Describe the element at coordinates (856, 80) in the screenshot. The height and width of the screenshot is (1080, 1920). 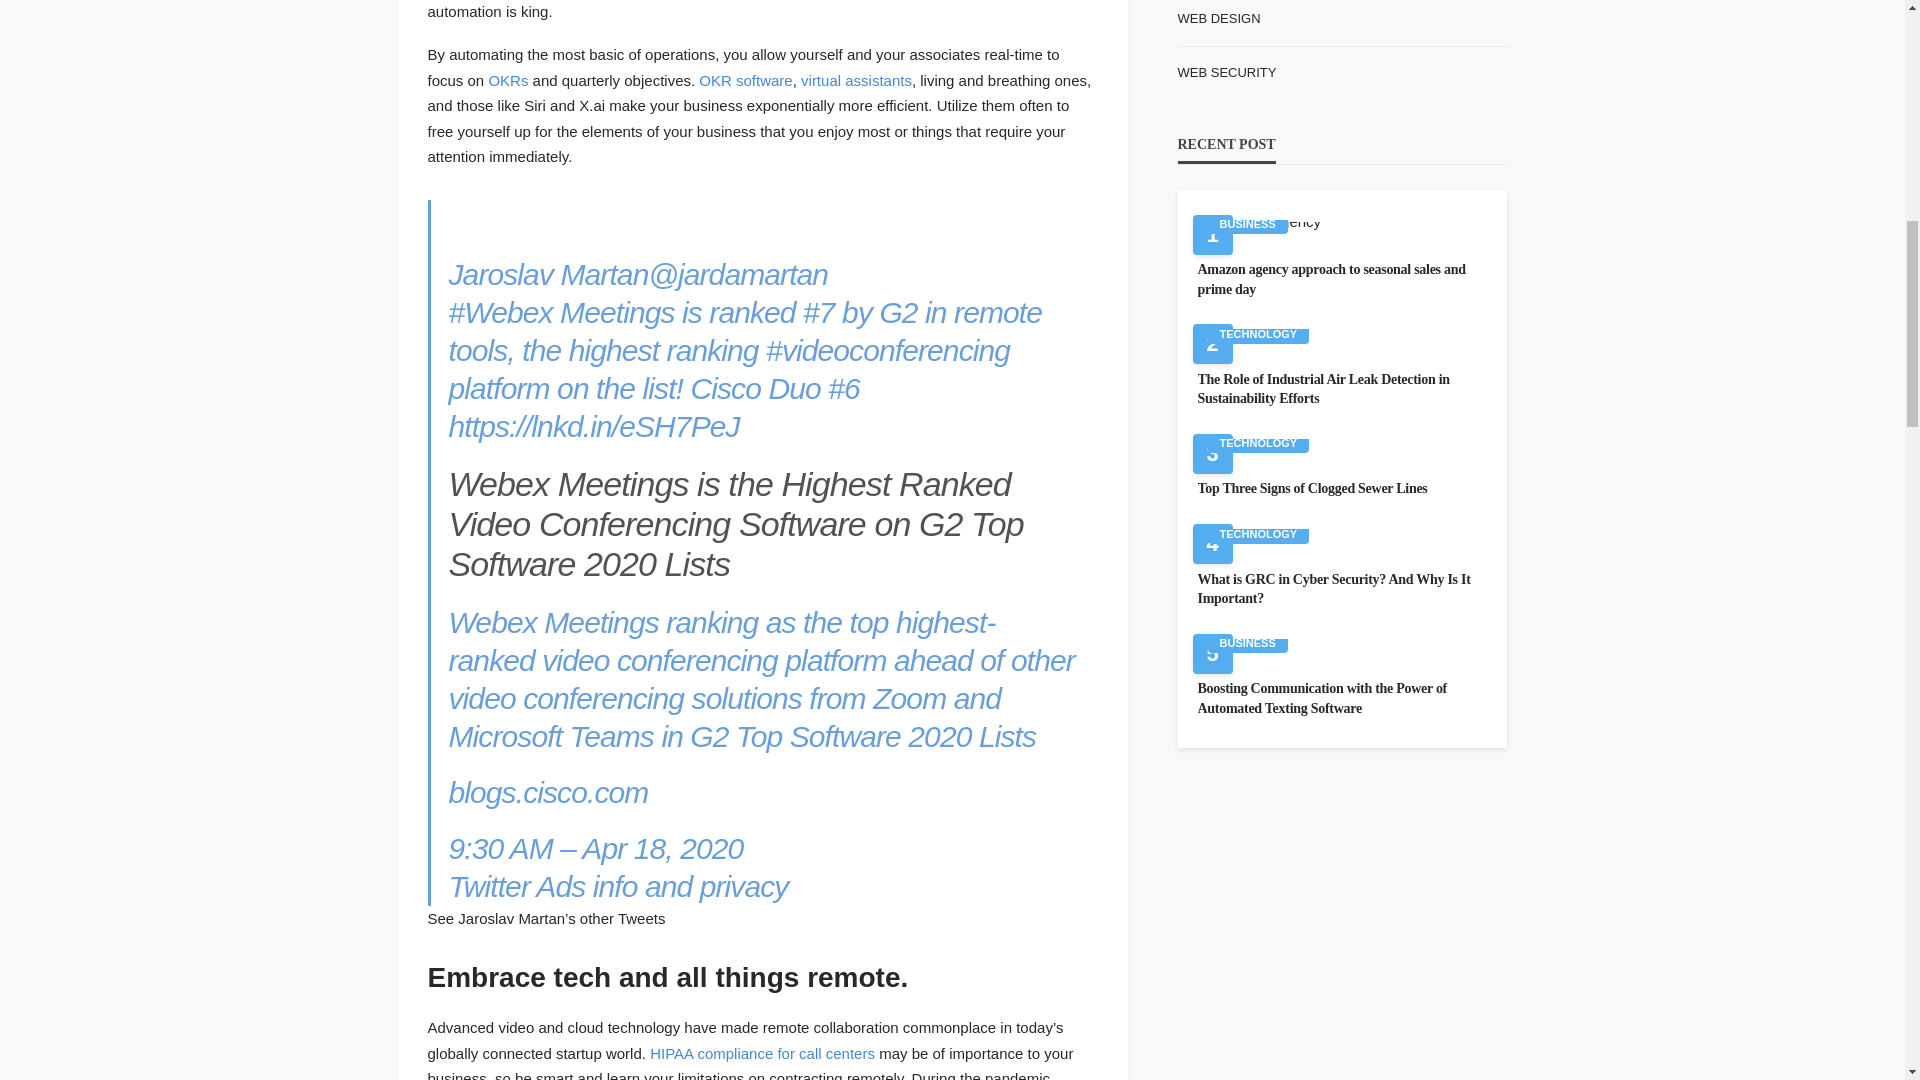
I see `virtual assistants` at that location.